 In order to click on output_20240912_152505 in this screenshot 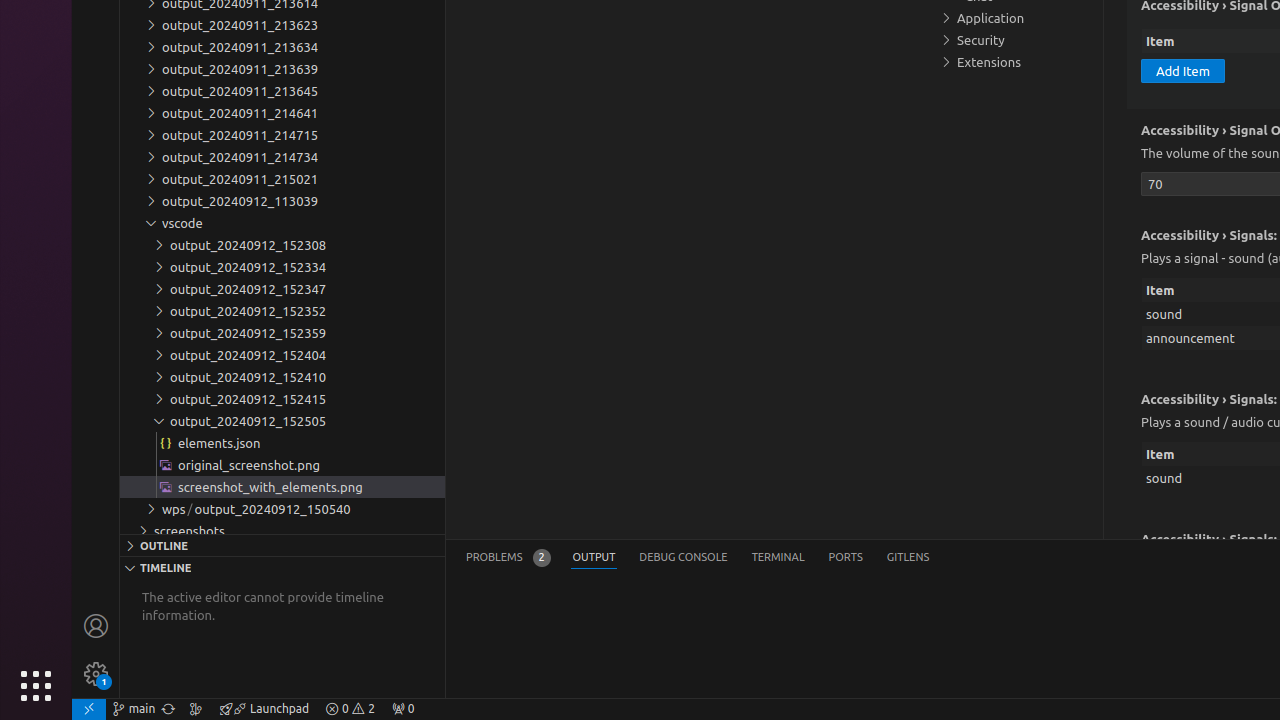, I will do `click(282, 421)`.